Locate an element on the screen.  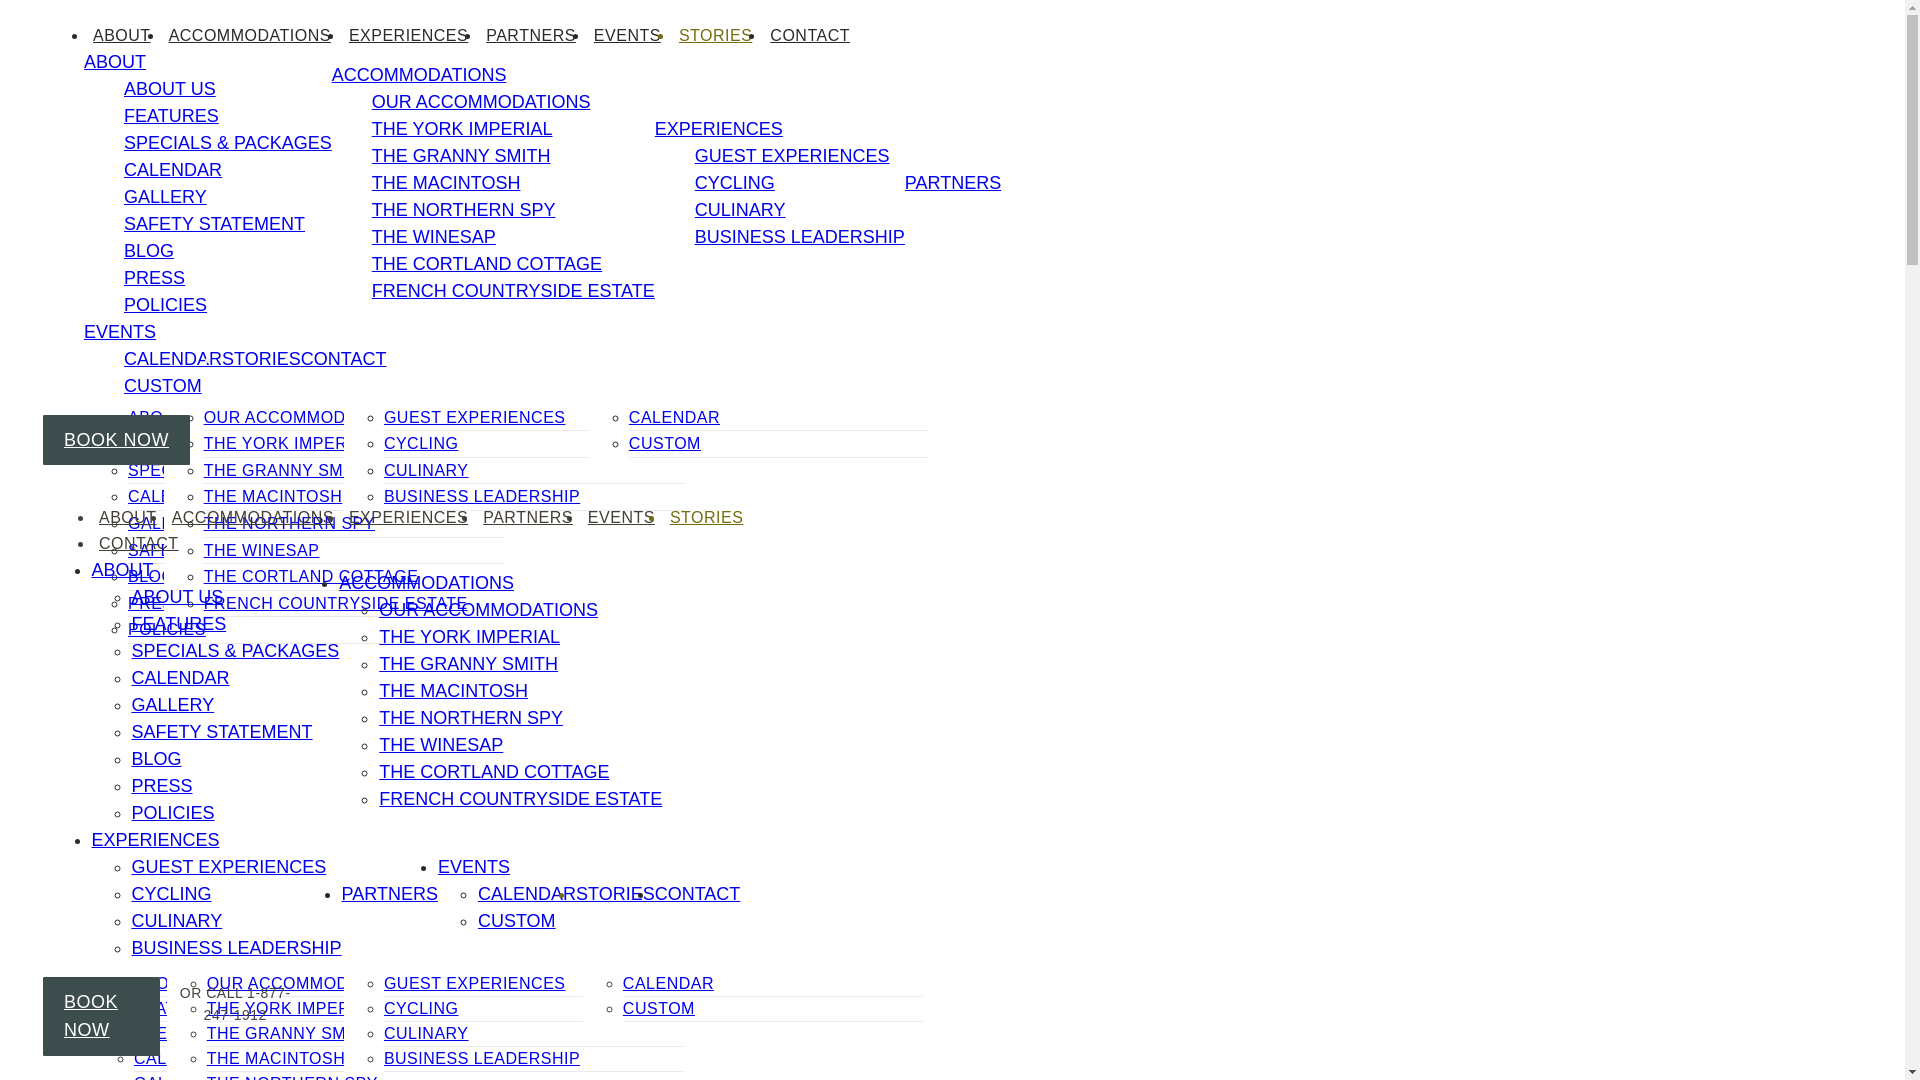
THE GRANNY SMITH is located at coordinates (286, 470).